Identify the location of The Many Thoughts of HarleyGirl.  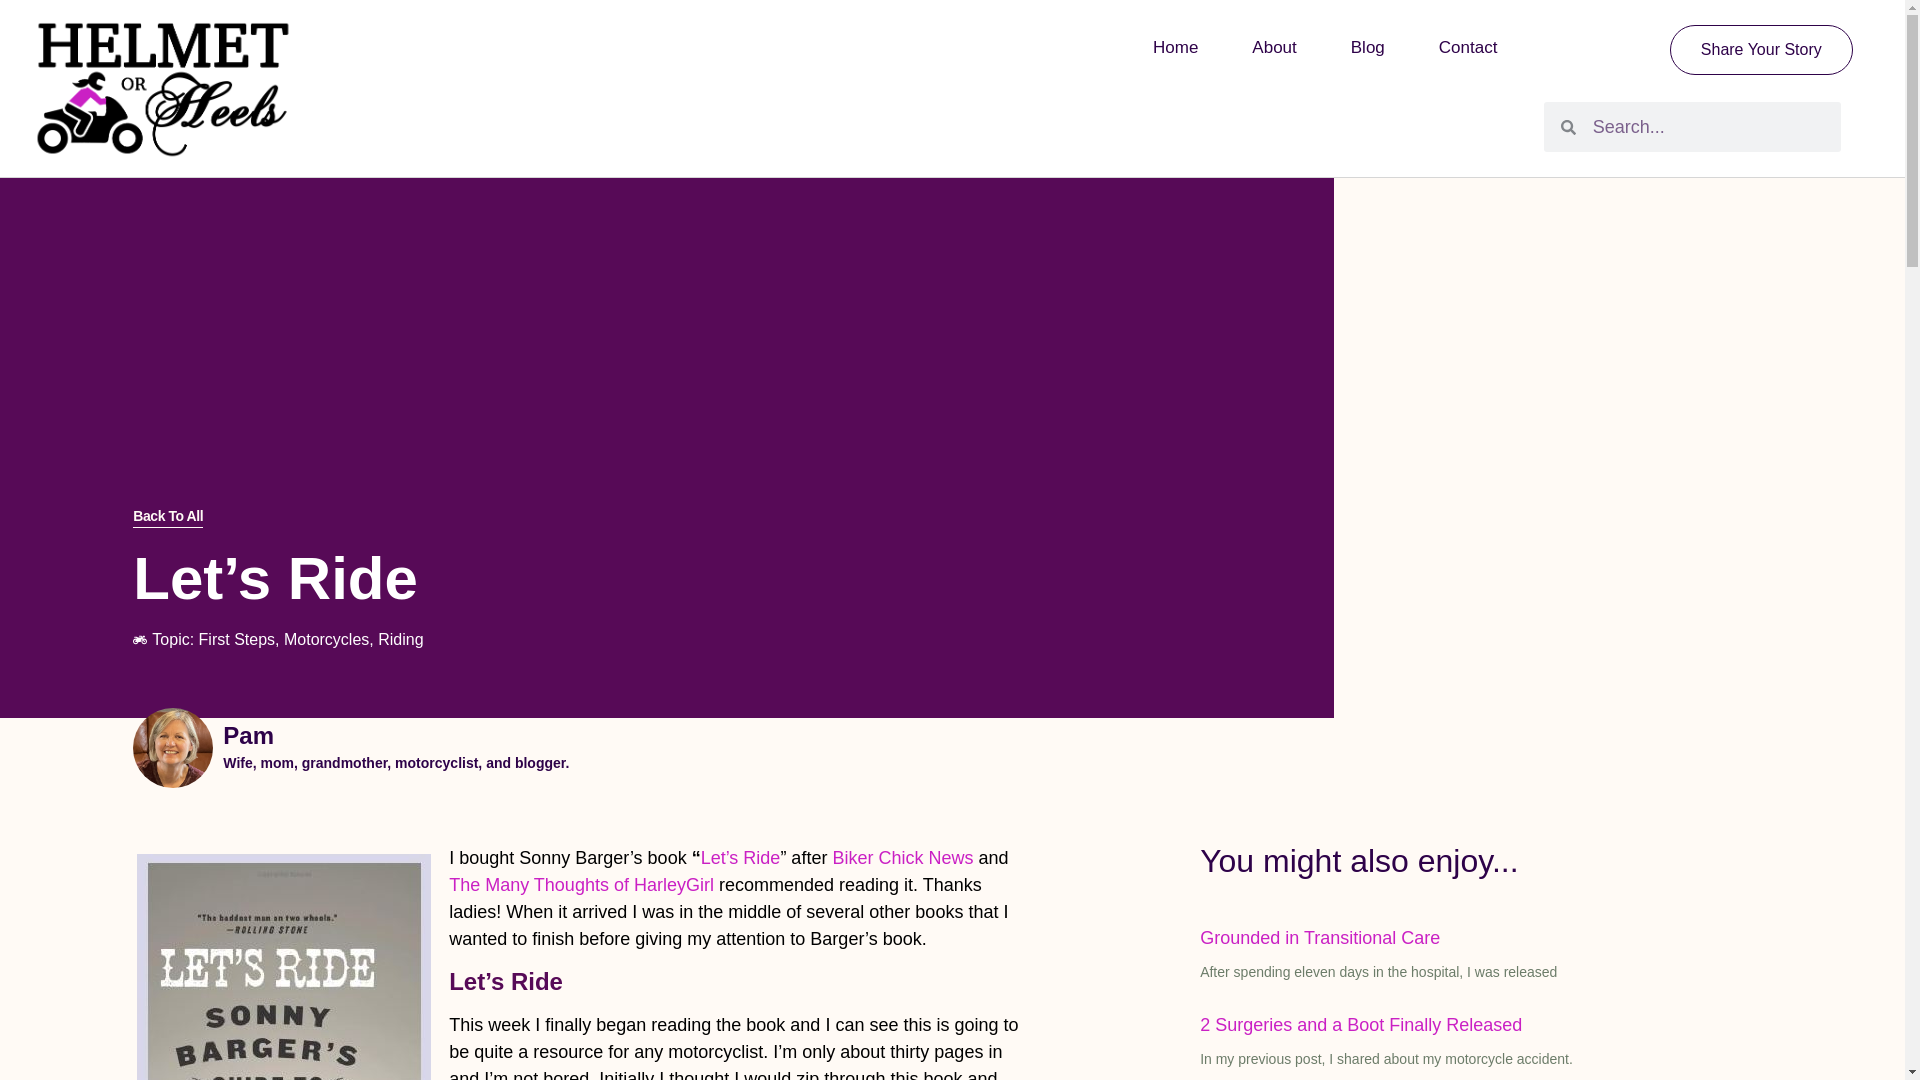
(582, 884).